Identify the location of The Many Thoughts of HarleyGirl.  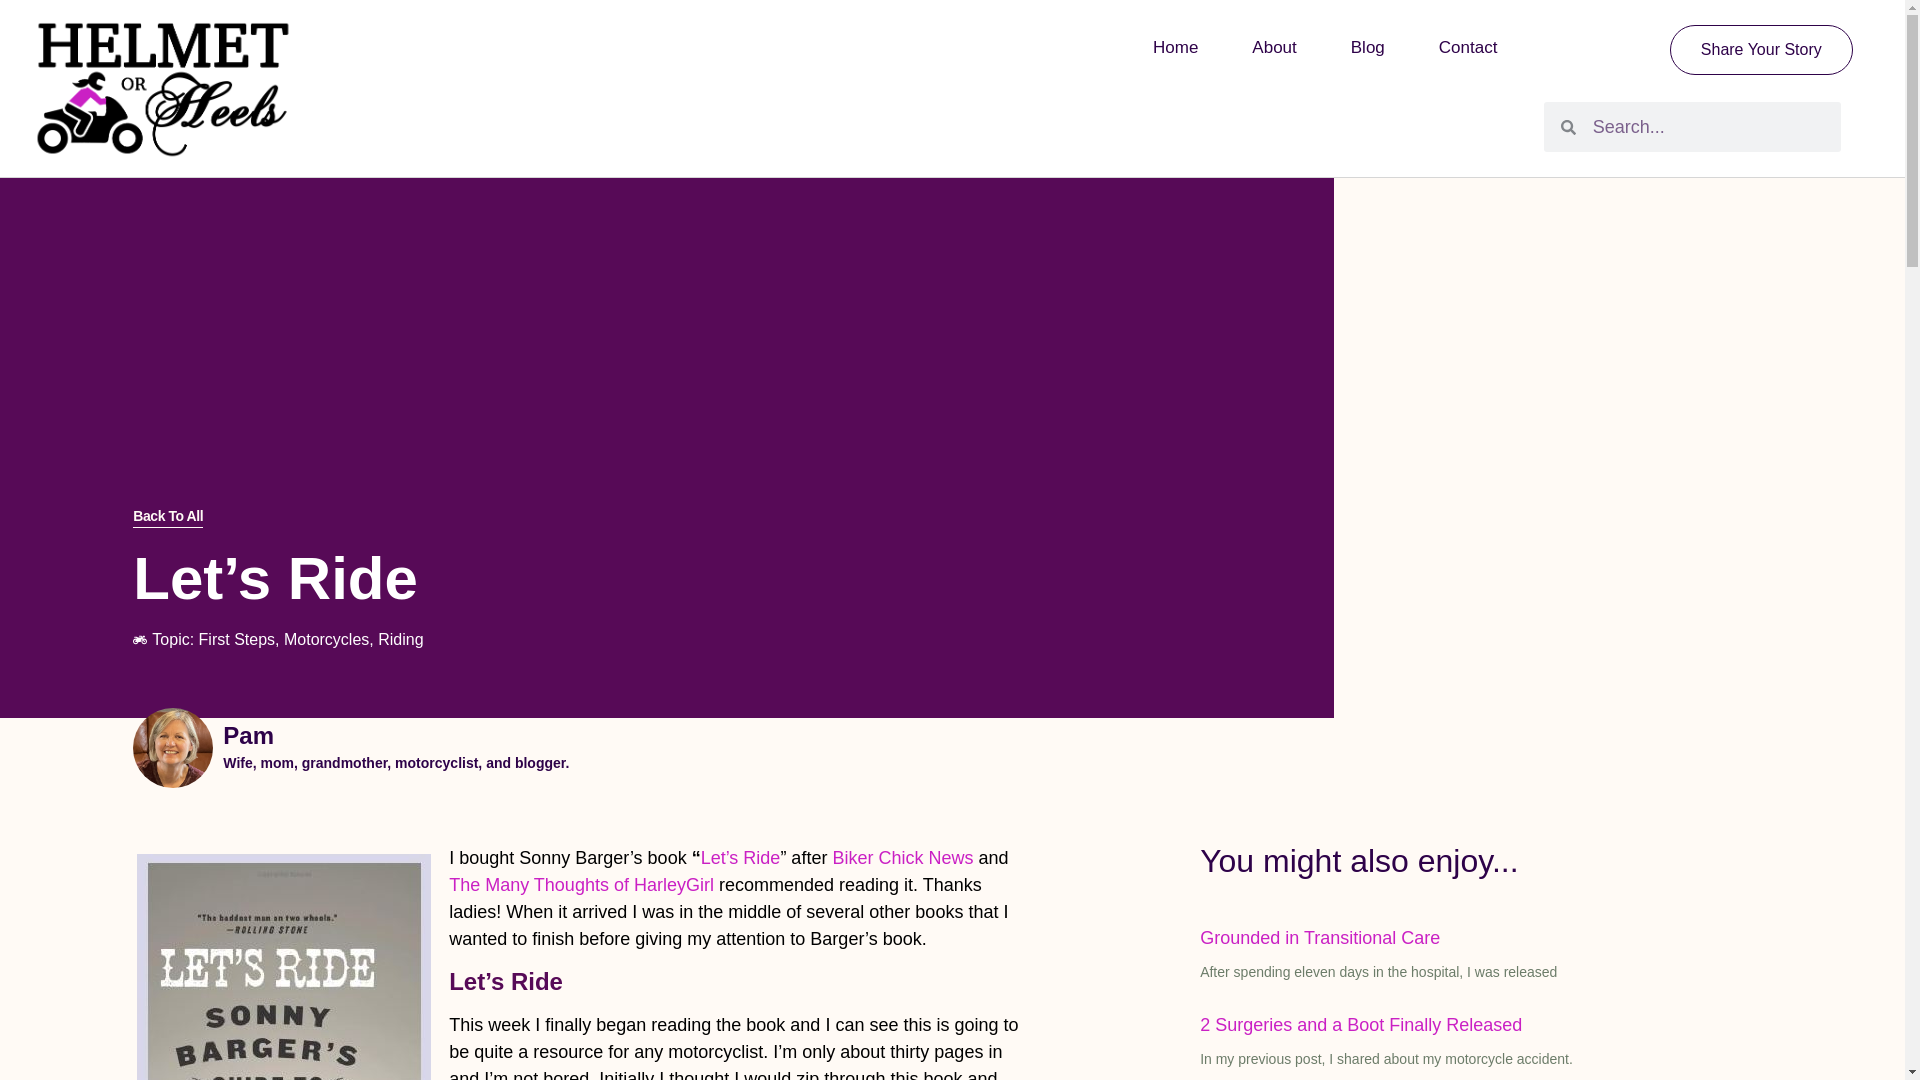
(582, 884).